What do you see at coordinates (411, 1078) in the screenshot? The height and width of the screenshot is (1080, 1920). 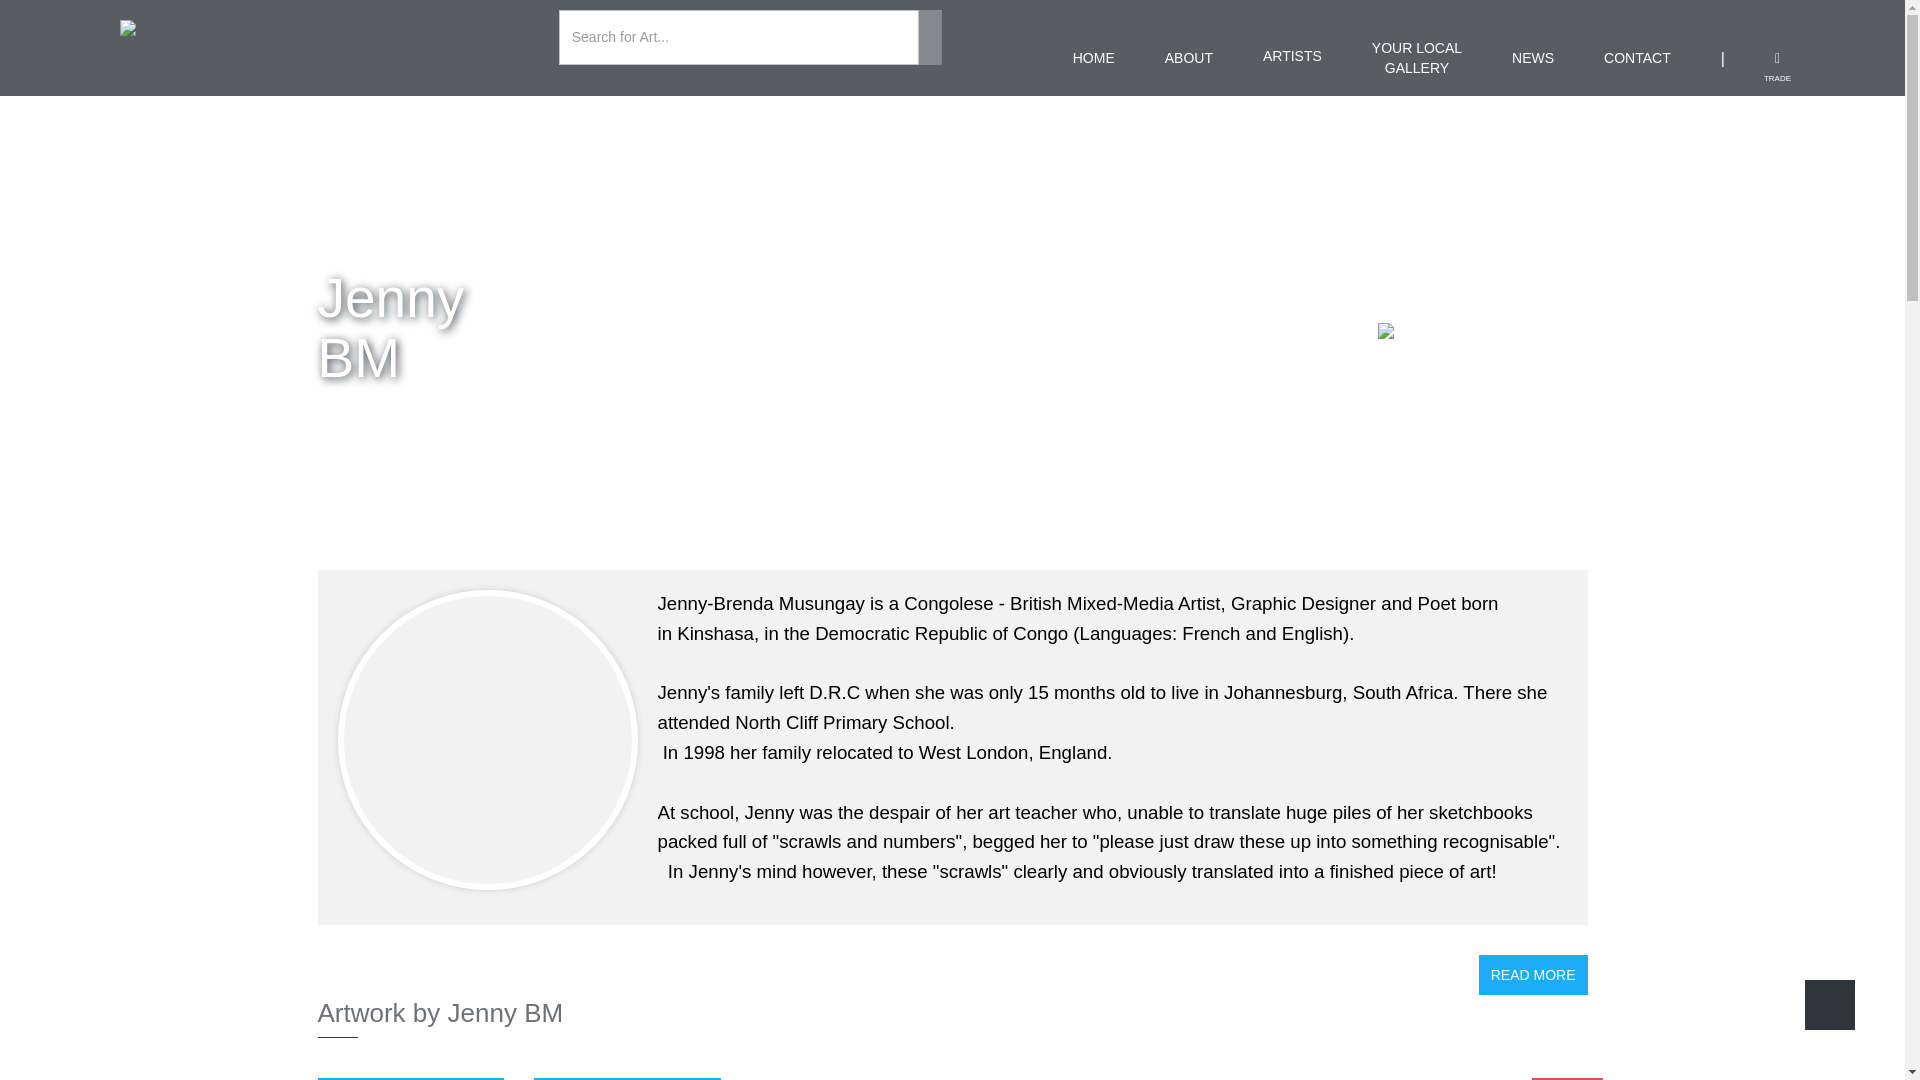 I see `Back To Top` at bounding box center [411, 1078].